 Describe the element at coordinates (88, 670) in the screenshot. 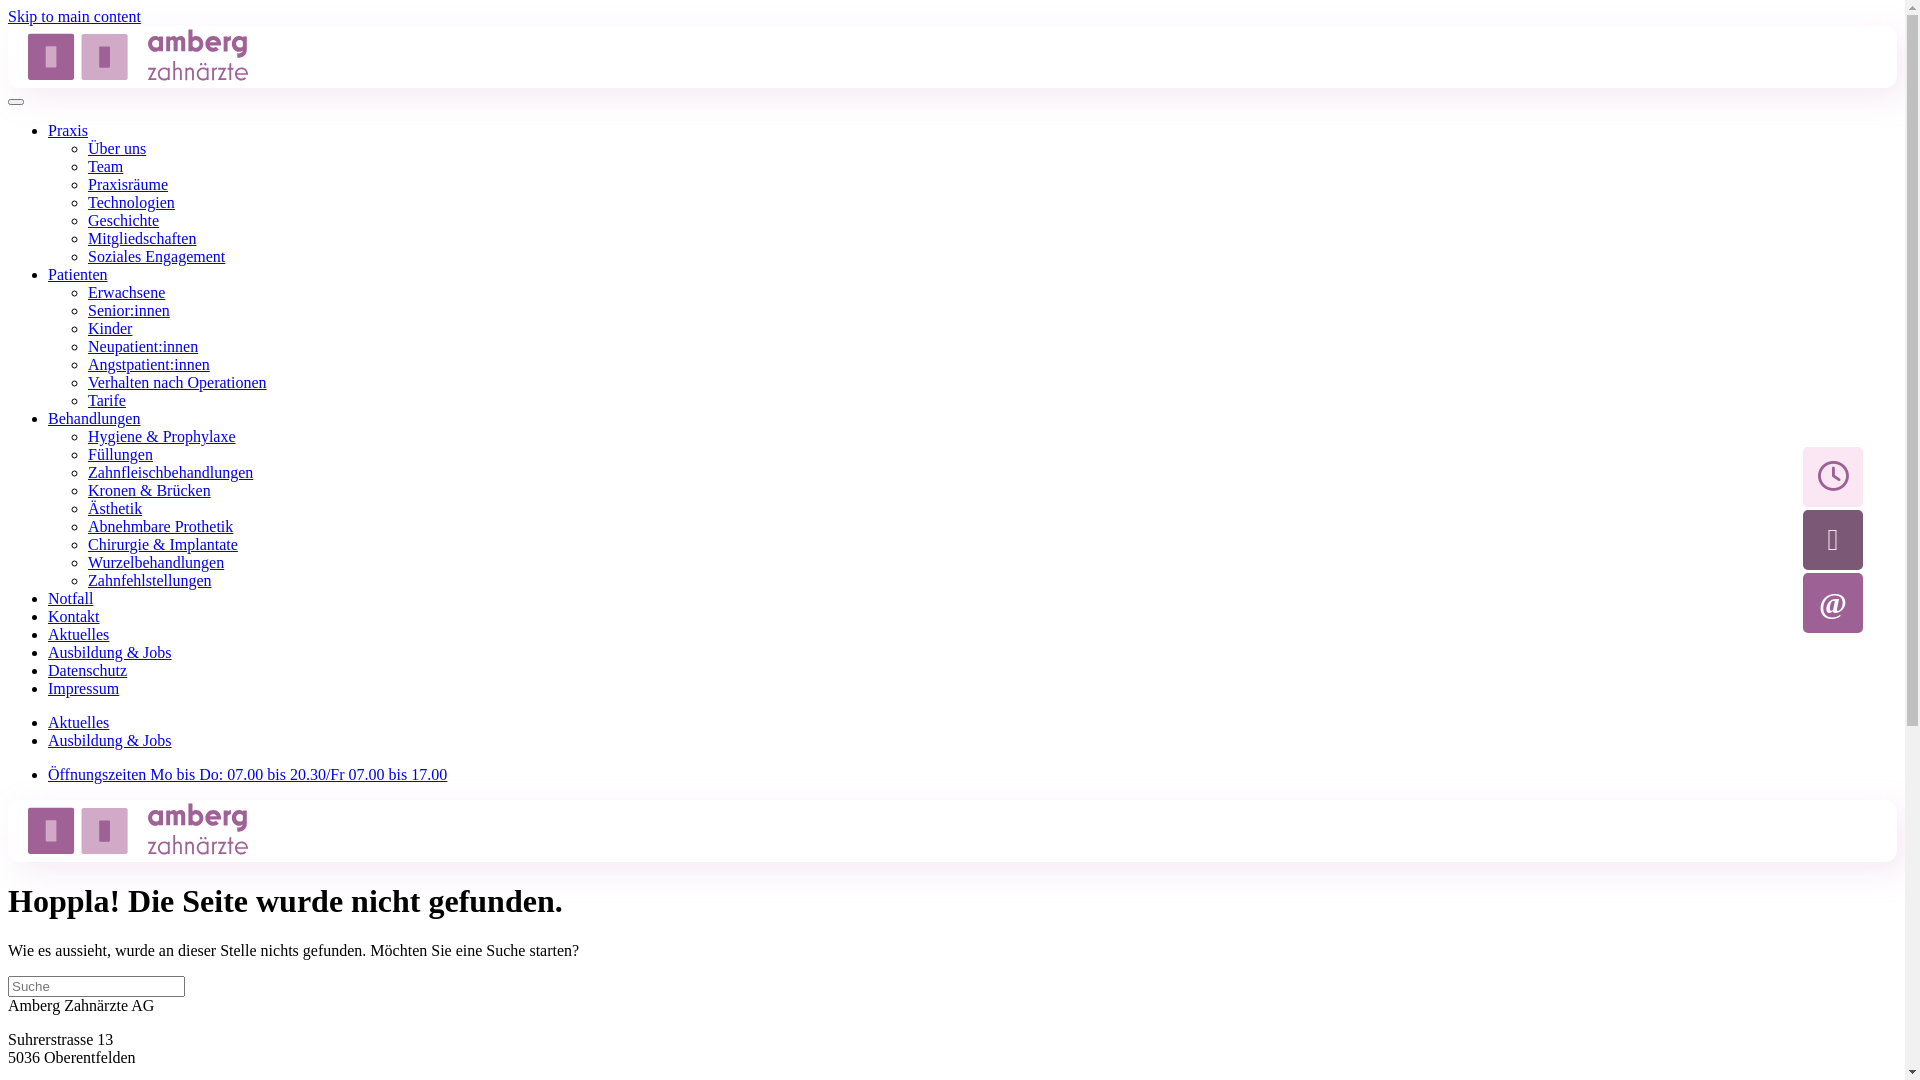

I see `Datenschutz` at that location.